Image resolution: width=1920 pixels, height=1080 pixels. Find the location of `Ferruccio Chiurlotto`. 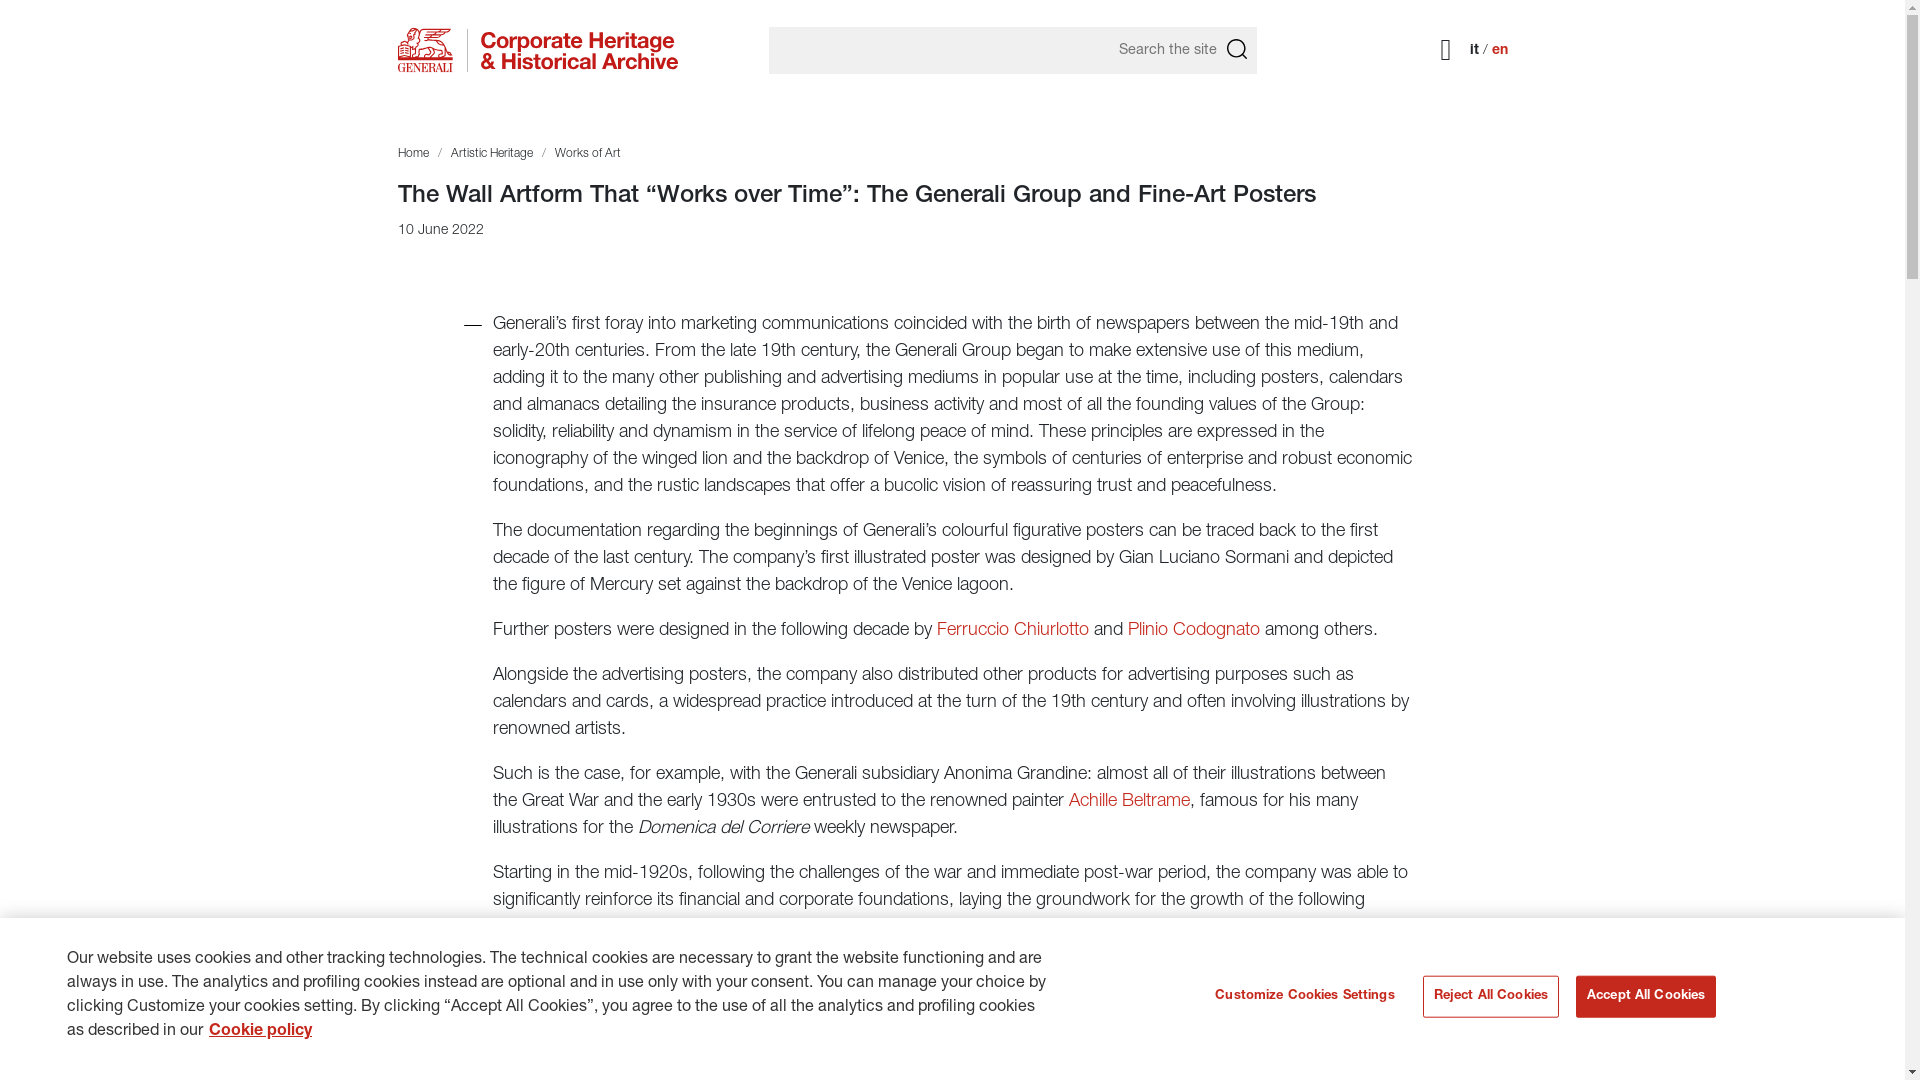

Ferruccio Chiurlotto is located at coordinates (1012, 631).